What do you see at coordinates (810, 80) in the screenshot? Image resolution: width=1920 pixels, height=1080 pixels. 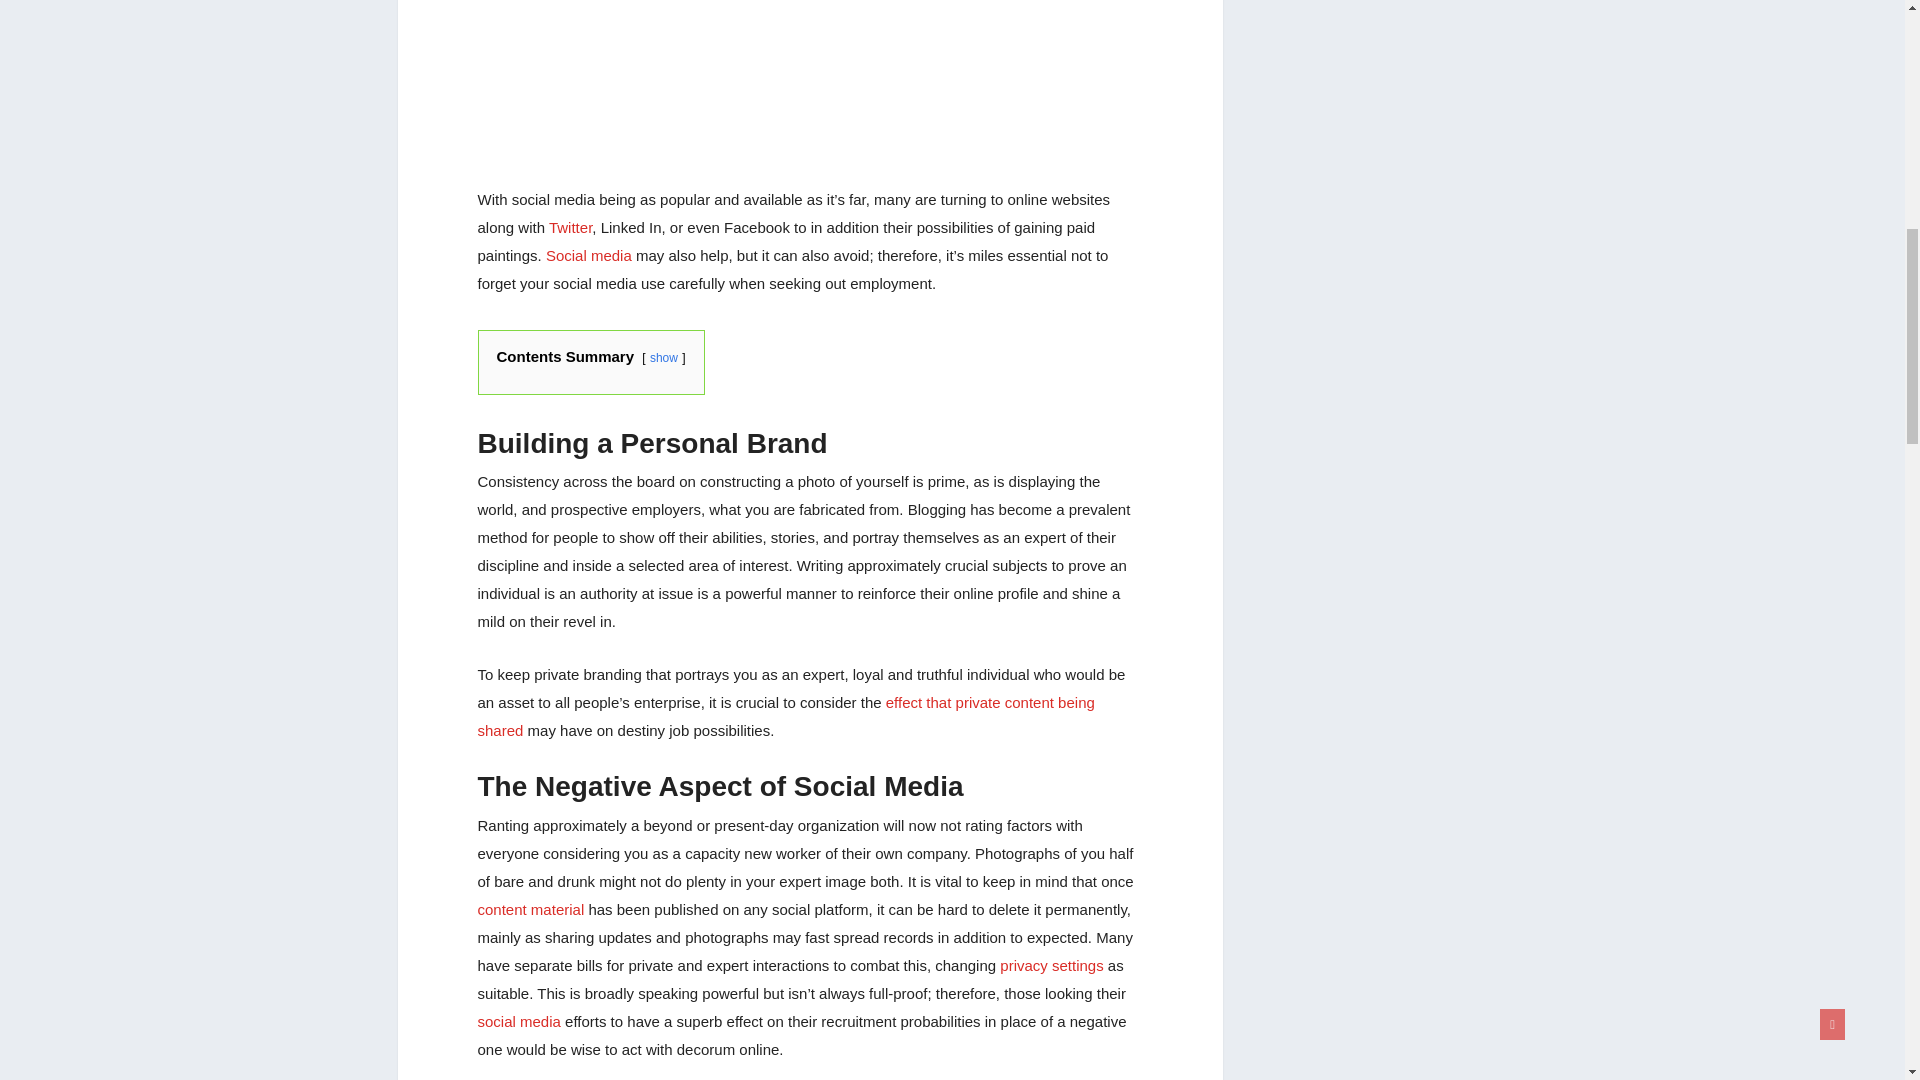 I see `The Impact of Social Media on Your Search for Work 1` at bounding box center [810, 80].